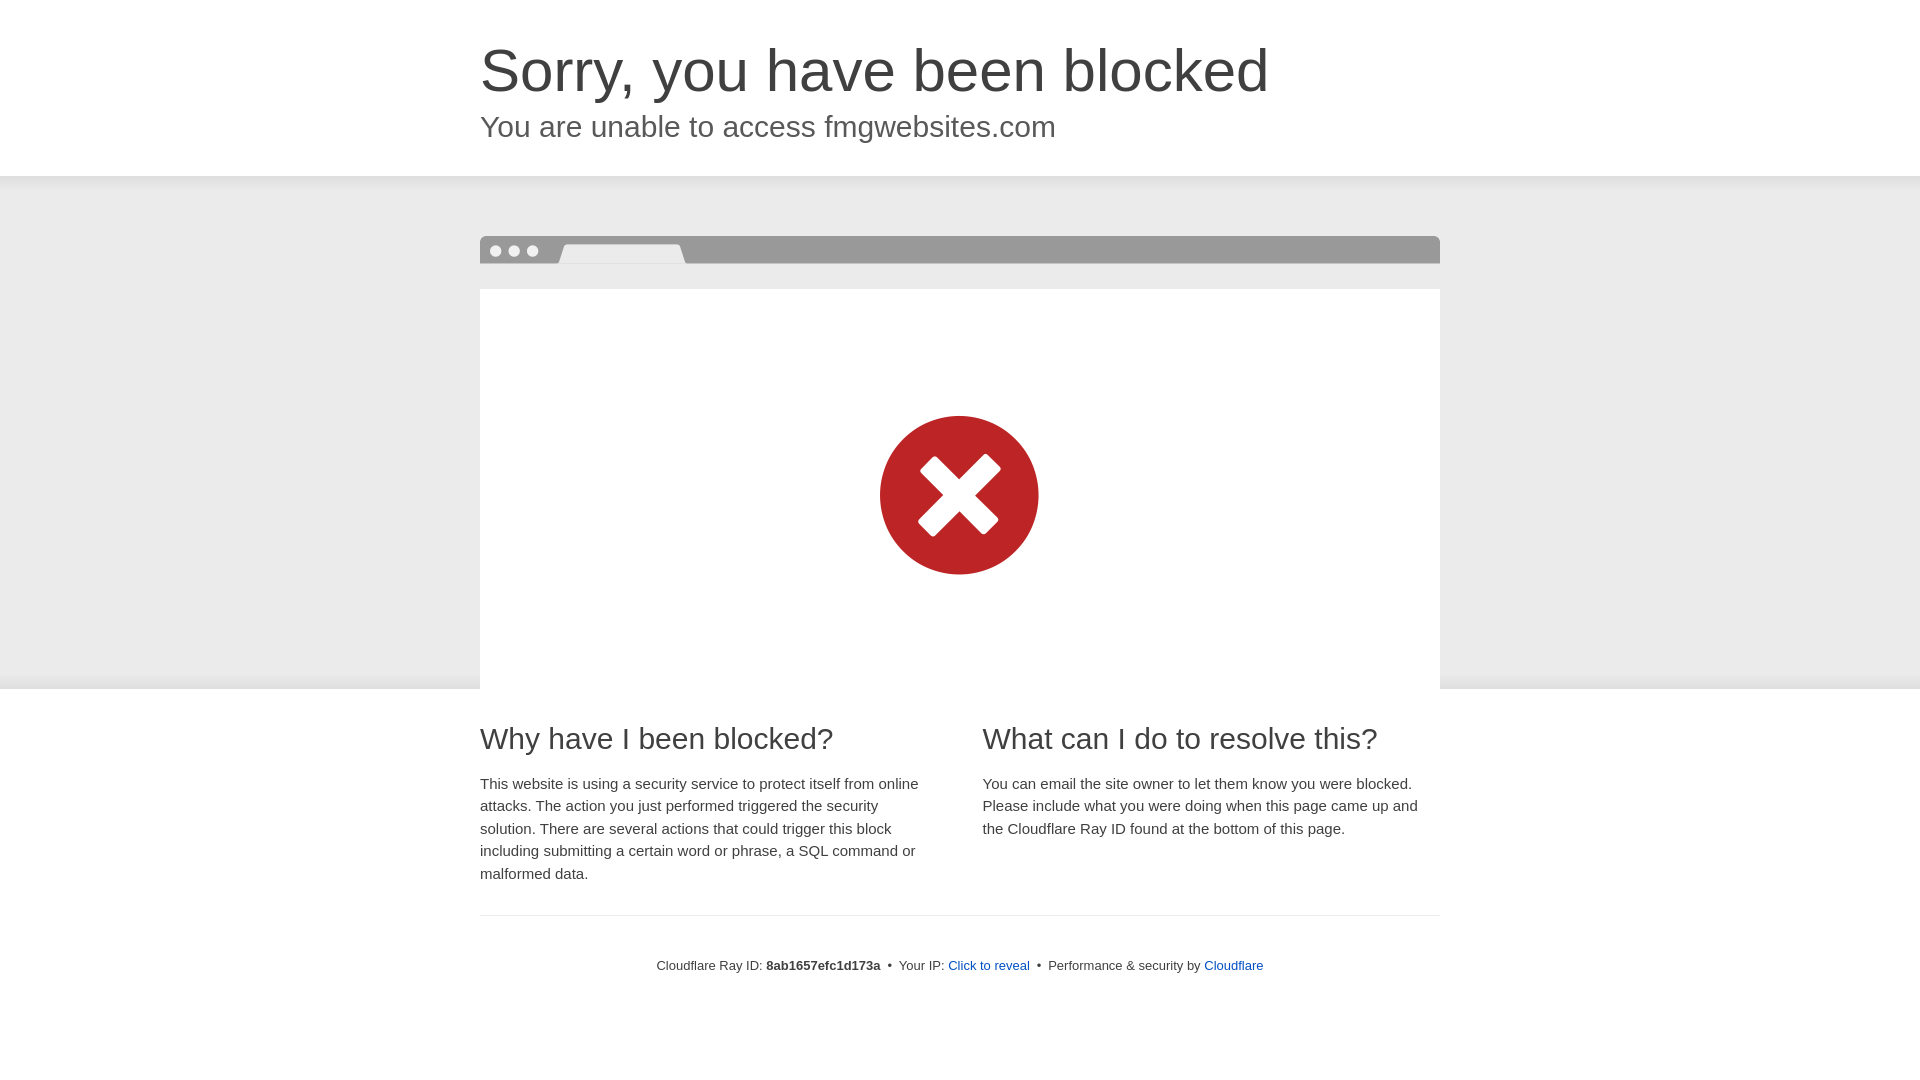 The image size is (1920, 1080). Describe the element at coordinates (1233, 965) in the screenshot. I see `Cloudflare` at that location.